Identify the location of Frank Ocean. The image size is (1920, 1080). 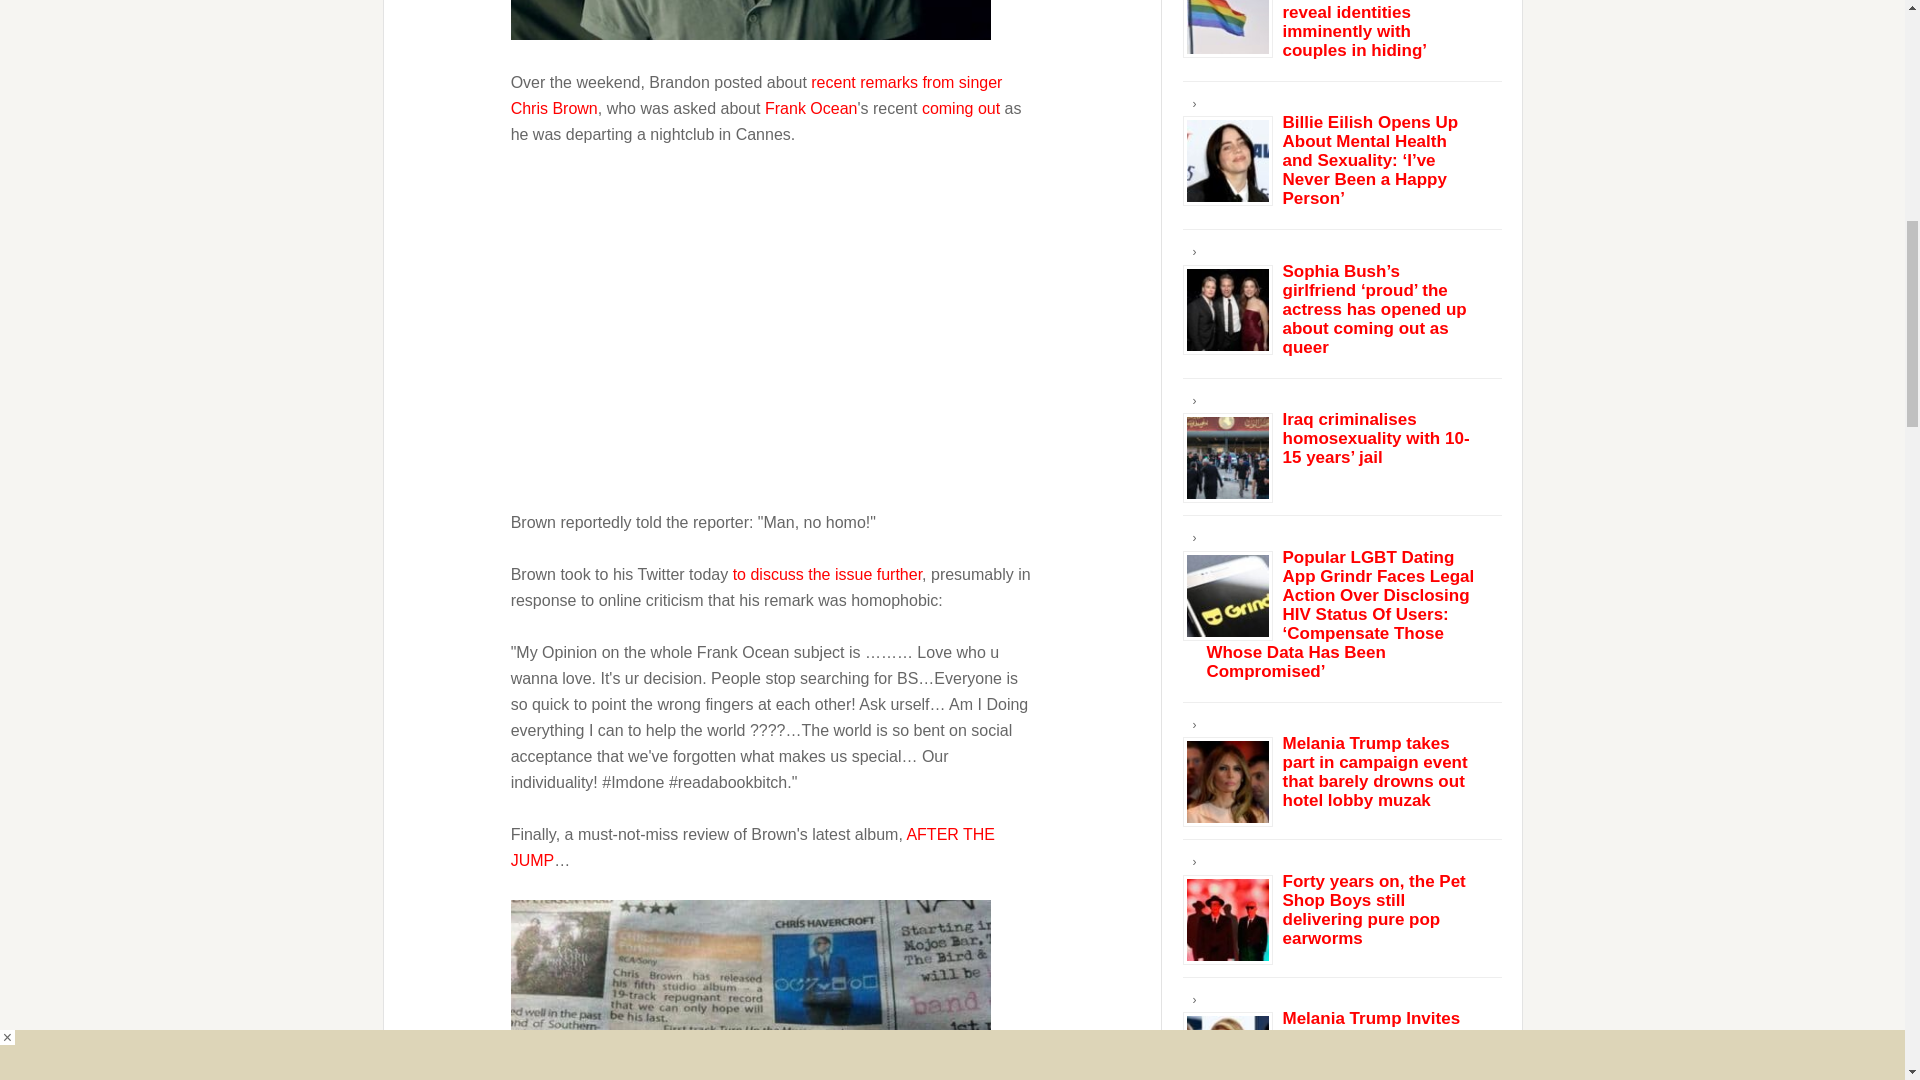
(810, 108).